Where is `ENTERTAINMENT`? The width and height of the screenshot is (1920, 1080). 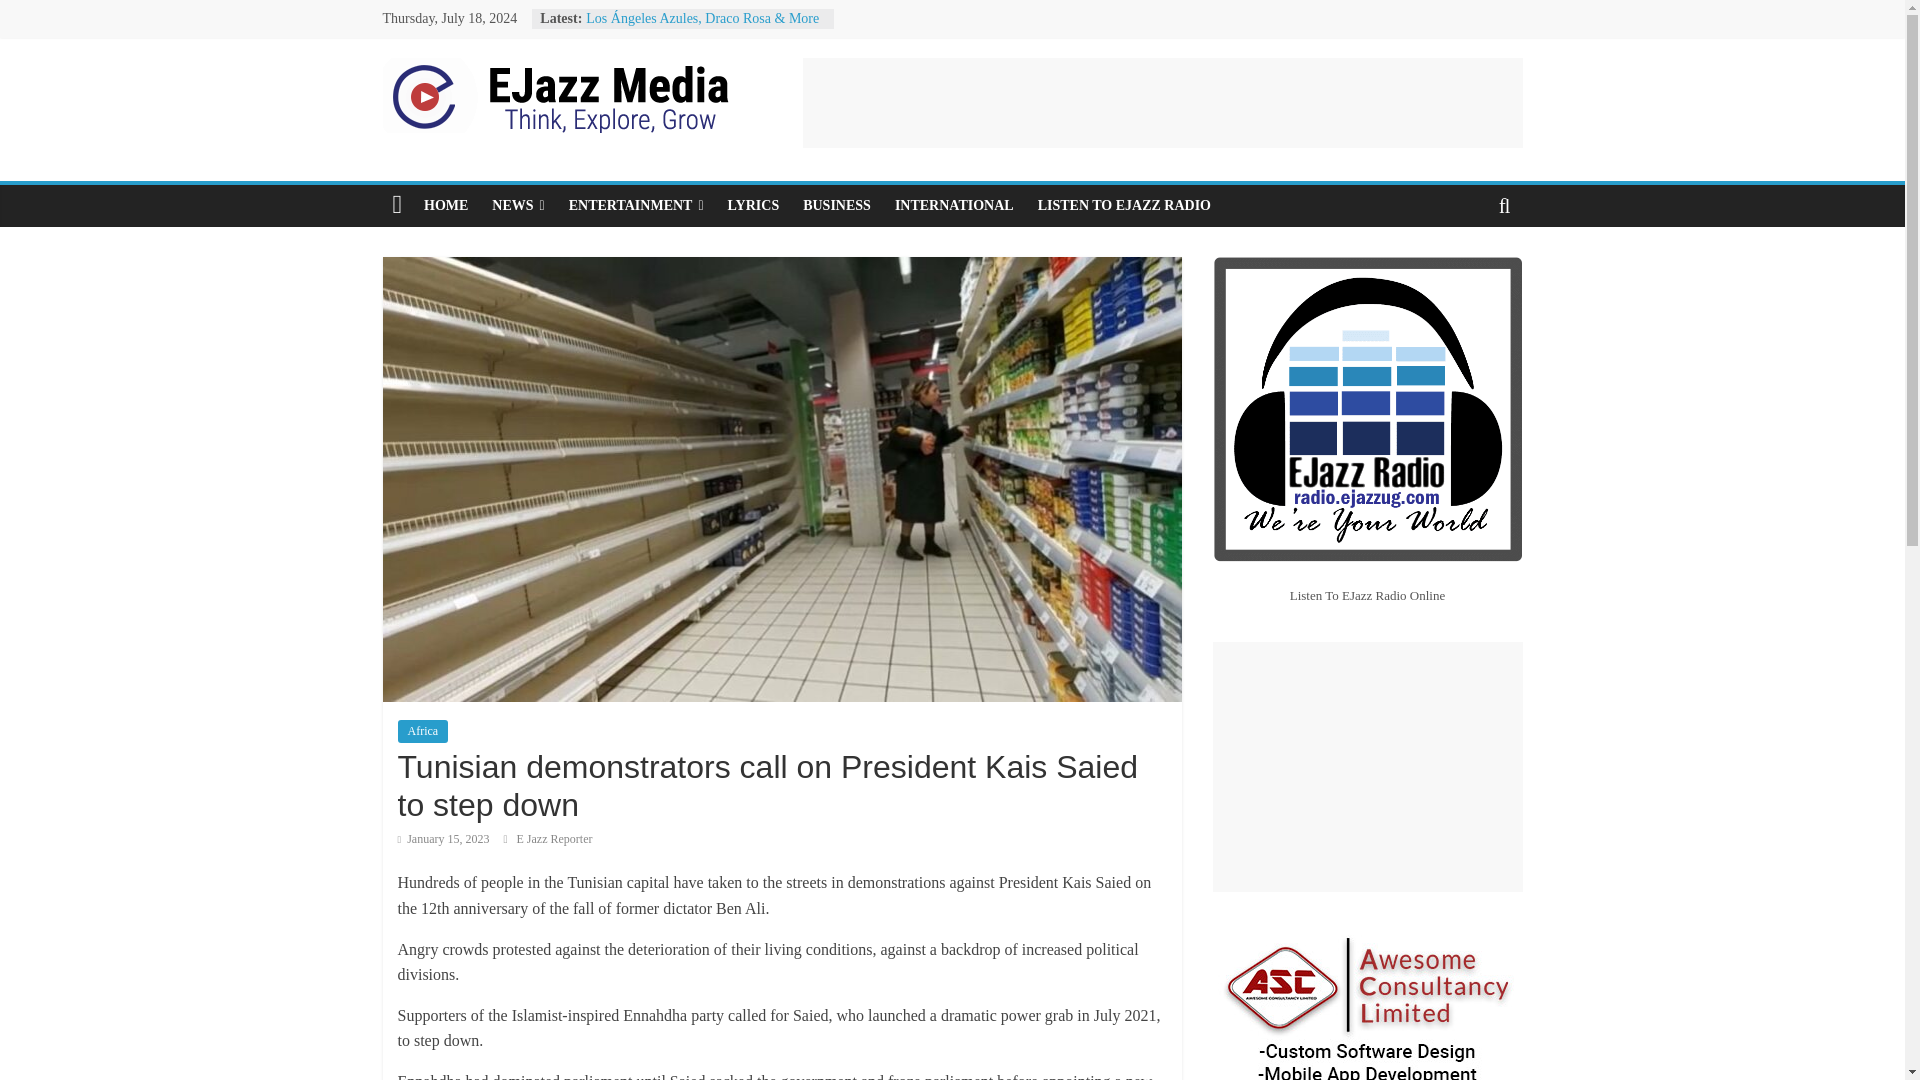 ENTERTAINMENT is located at coordinates (636, 205).